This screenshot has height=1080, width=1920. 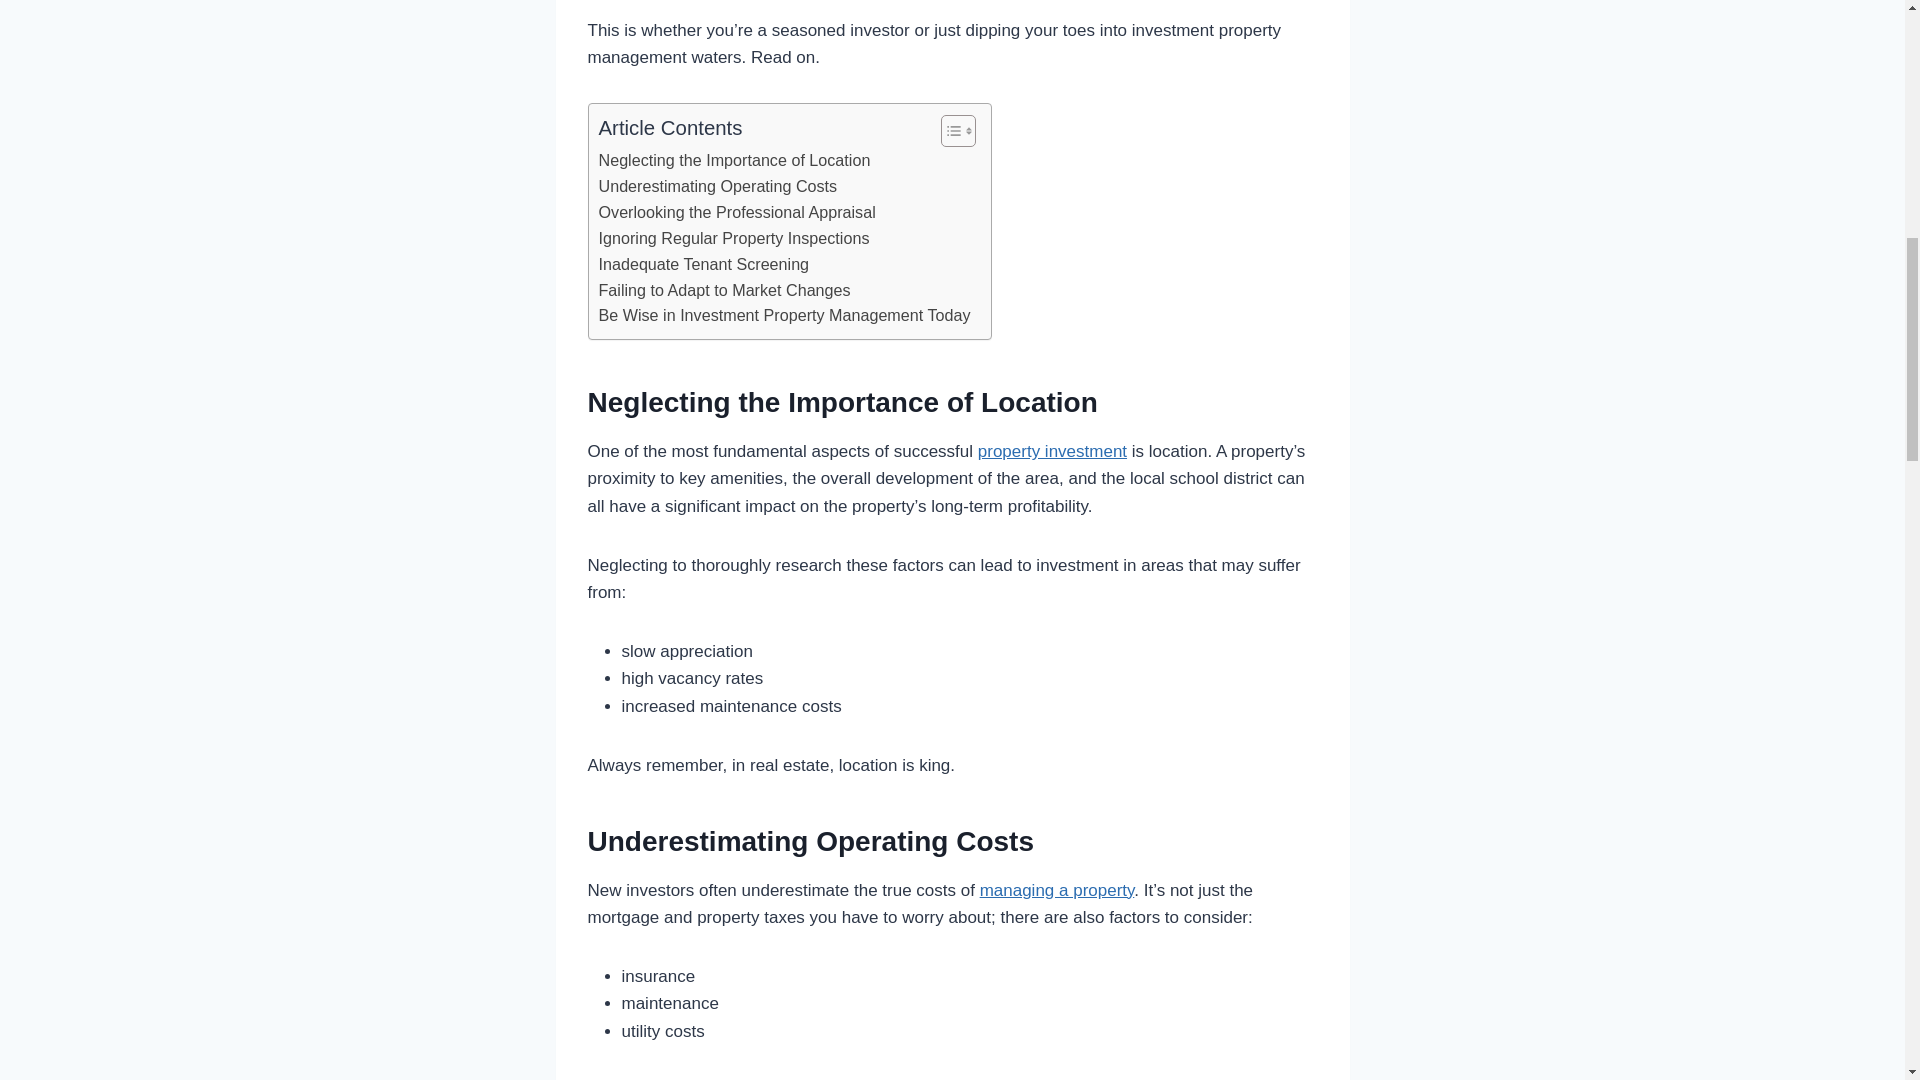 What do you see at coordinates (783, 316) in the screenshot?
I see `Be Wise in Investment Property Management Today` at bounding box center [783, 316].